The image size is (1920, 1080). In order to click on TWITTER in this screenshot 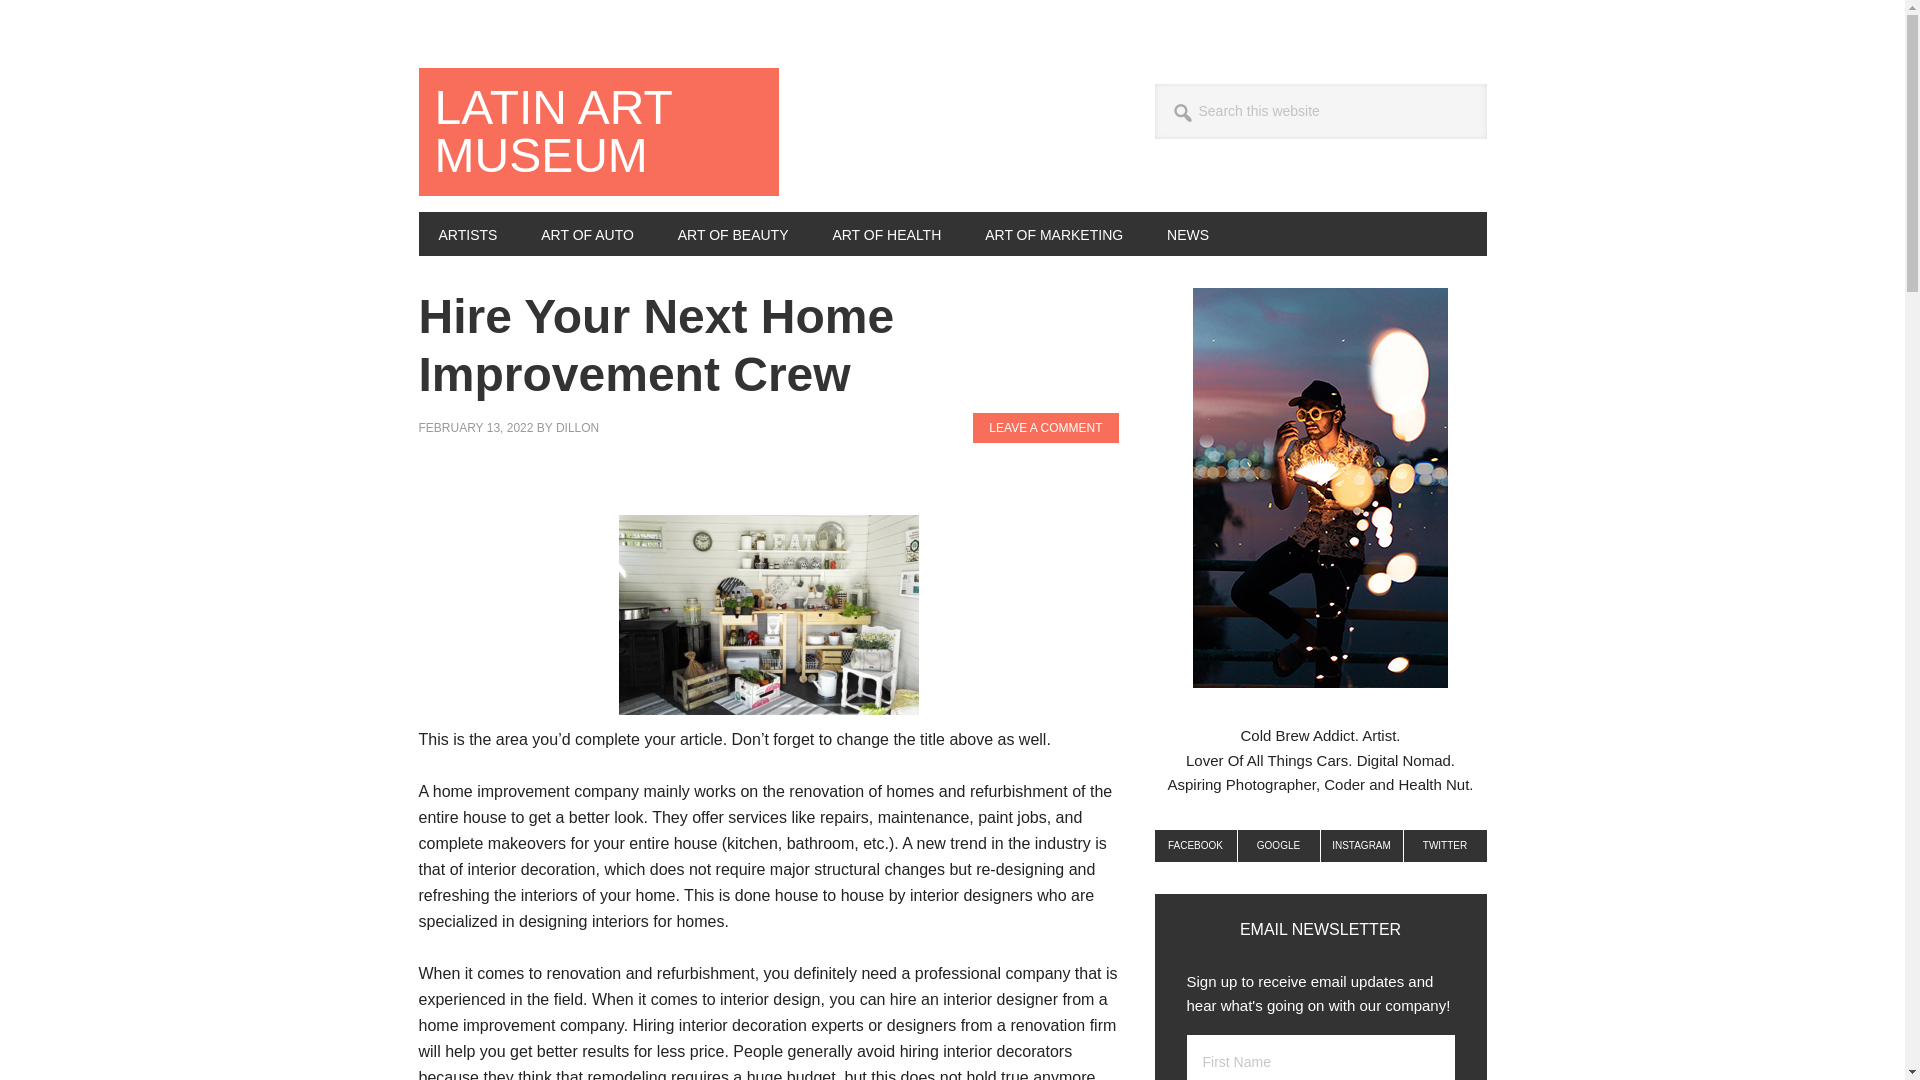, I will do `click(1444, 846)`.